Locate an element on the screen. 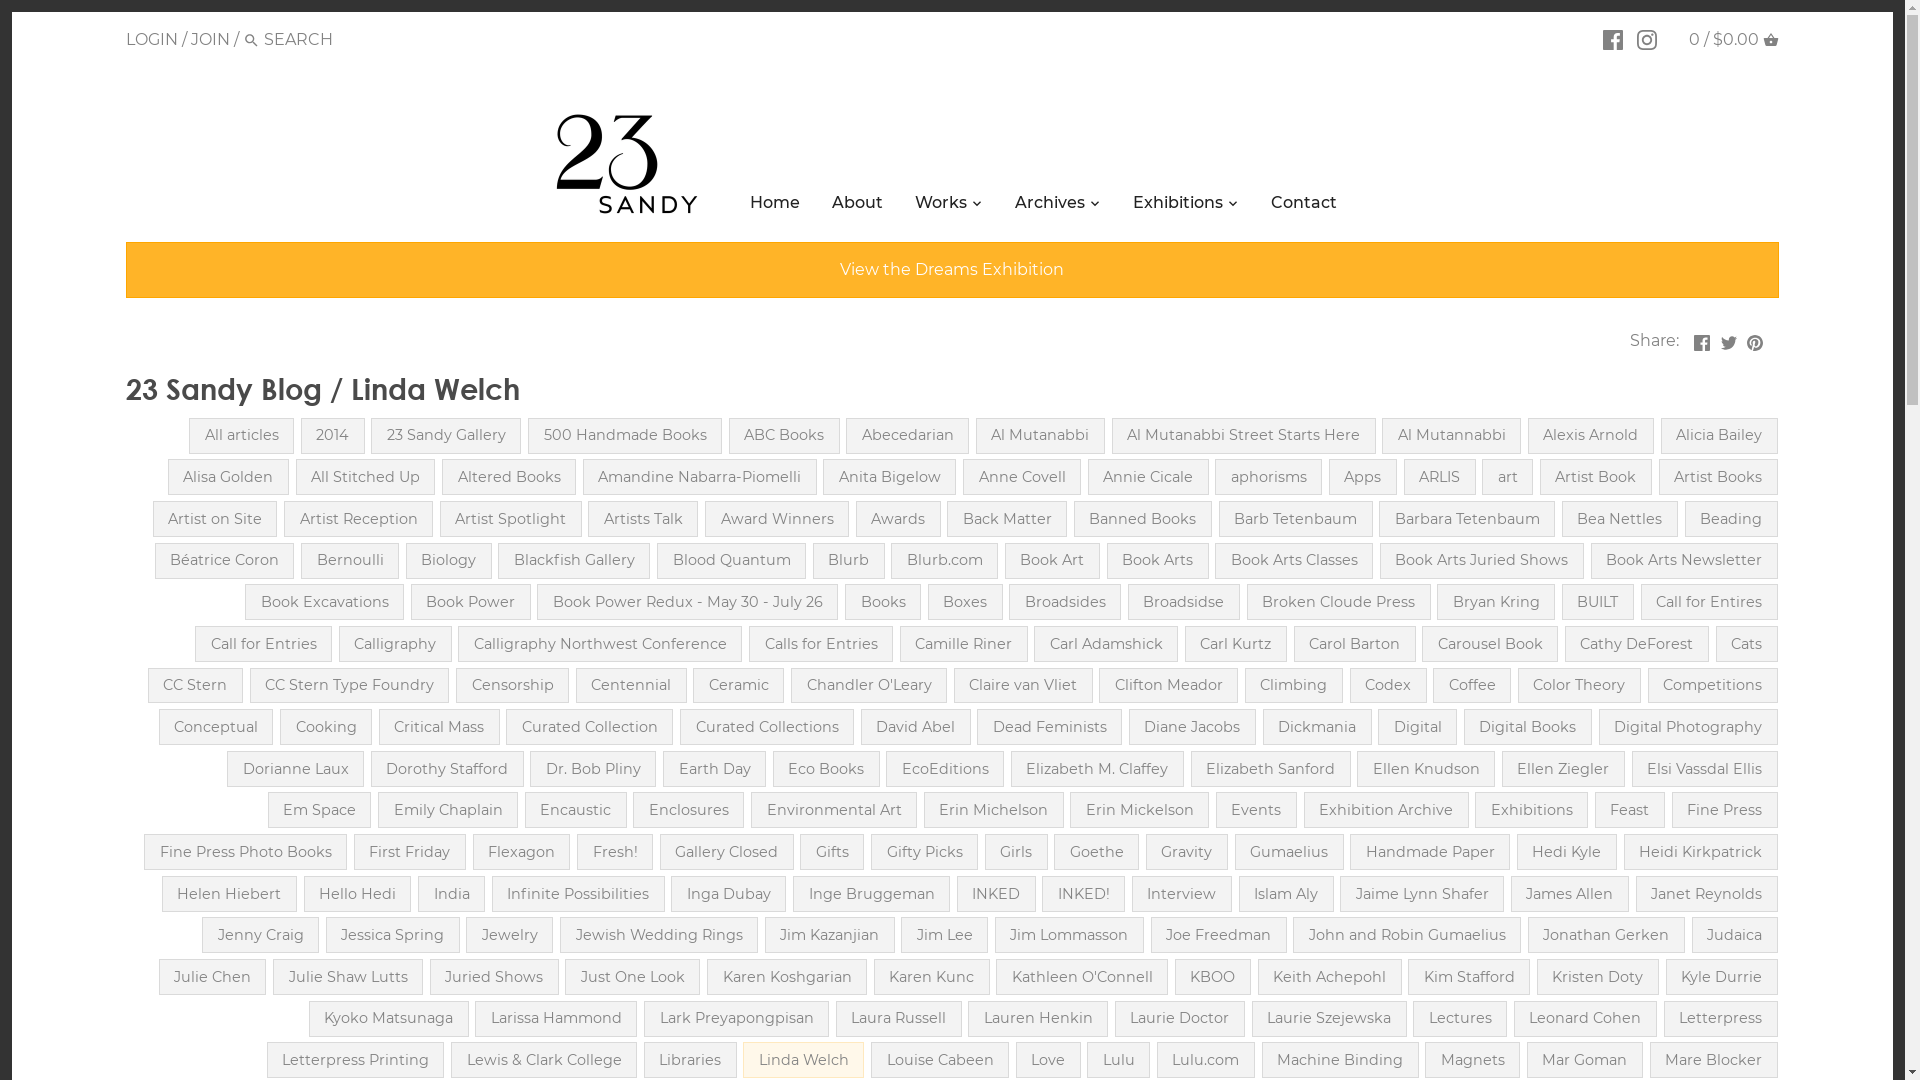  James Allen is located at coordinates (1570, 894).